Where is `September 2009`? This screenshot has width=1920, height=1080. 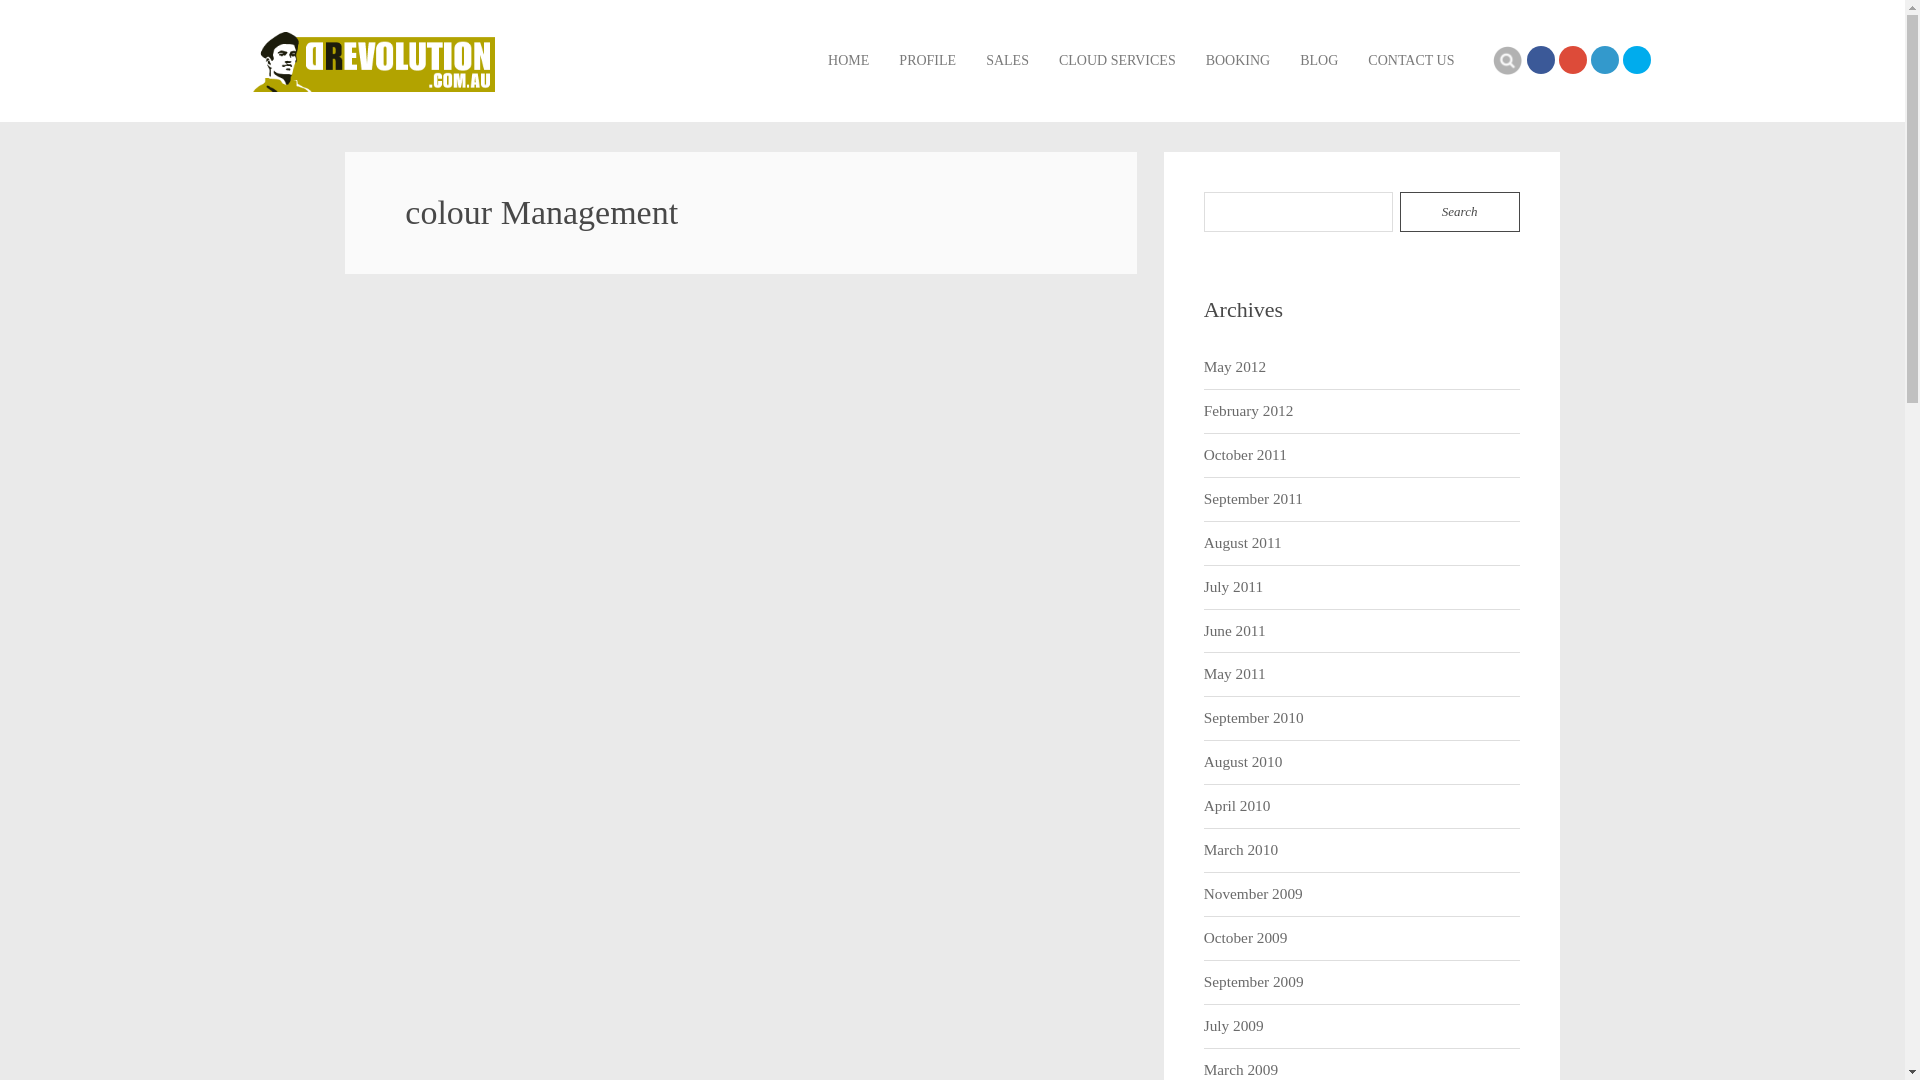 September 2009 is located at coordinates (1254, 982).